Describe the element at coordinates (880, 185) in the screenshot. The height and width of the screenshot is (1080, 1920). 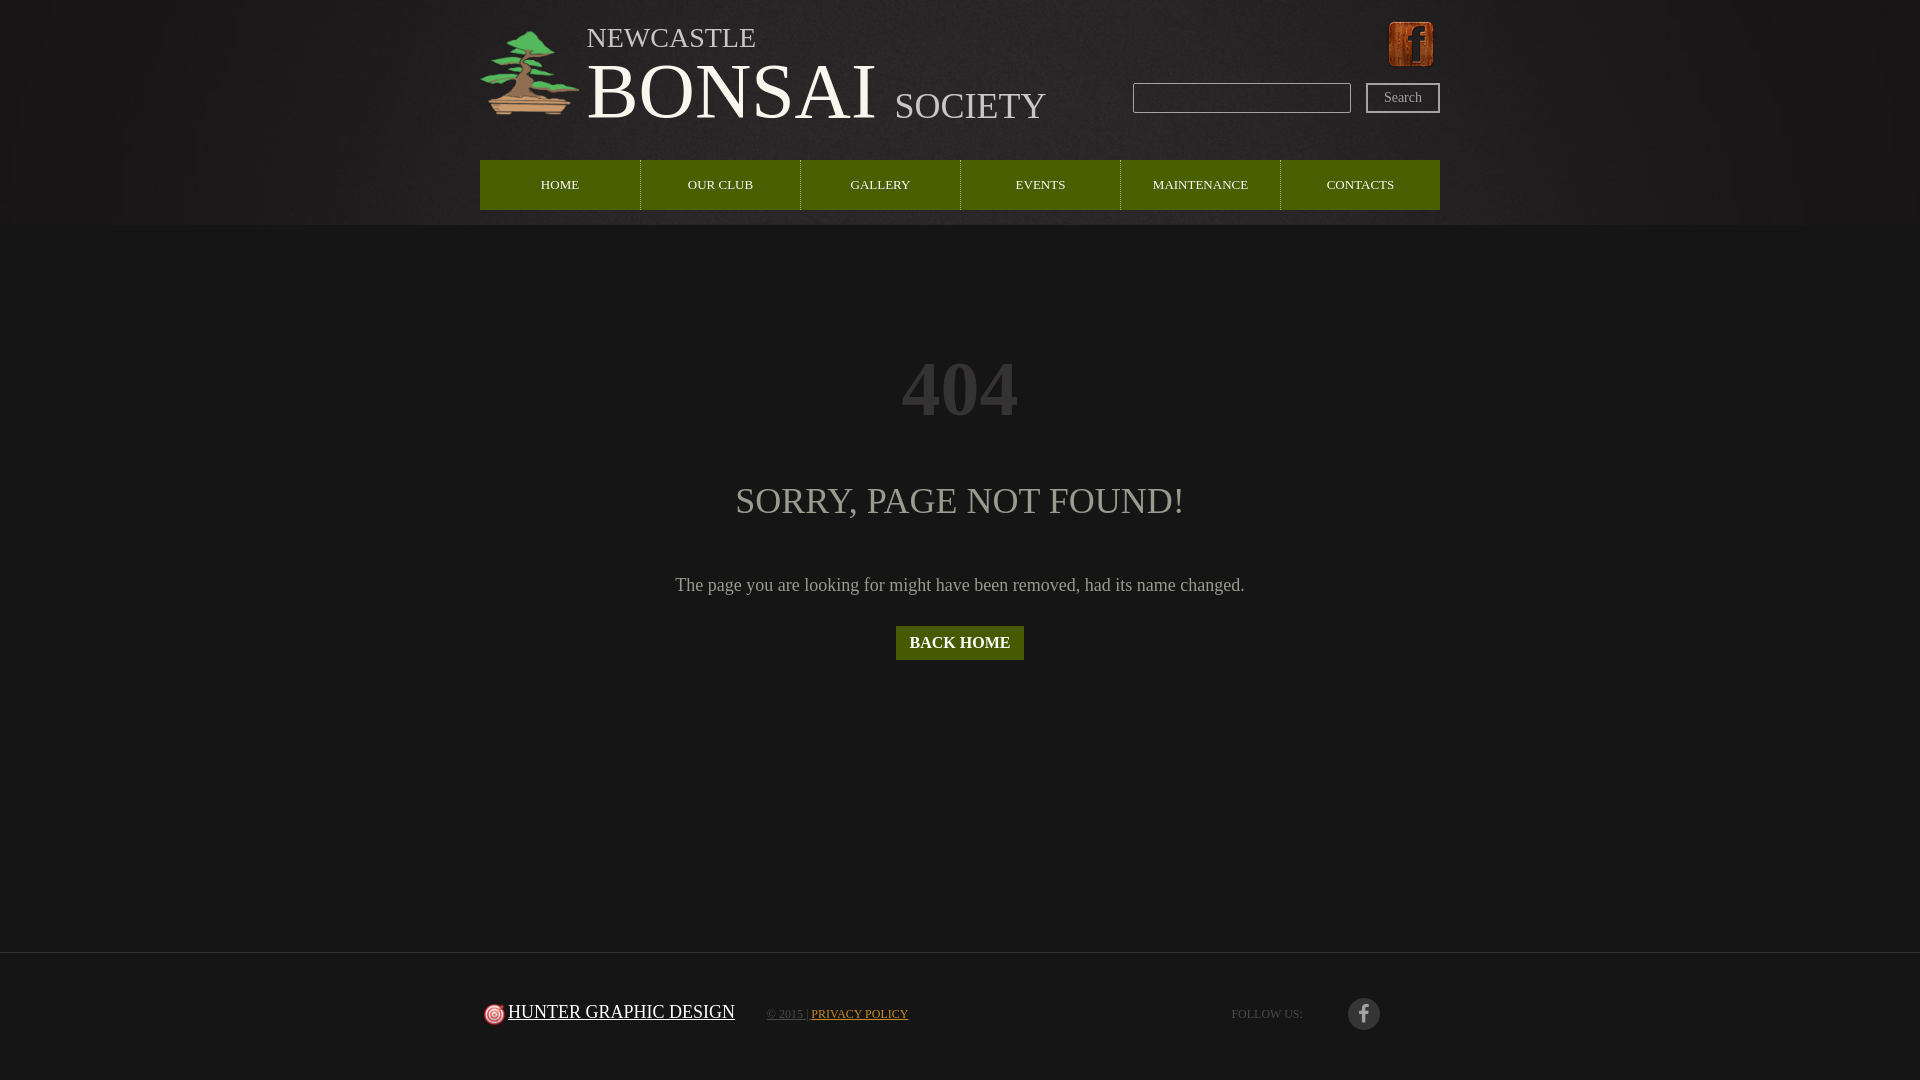
I see `GALLERY` at that location.